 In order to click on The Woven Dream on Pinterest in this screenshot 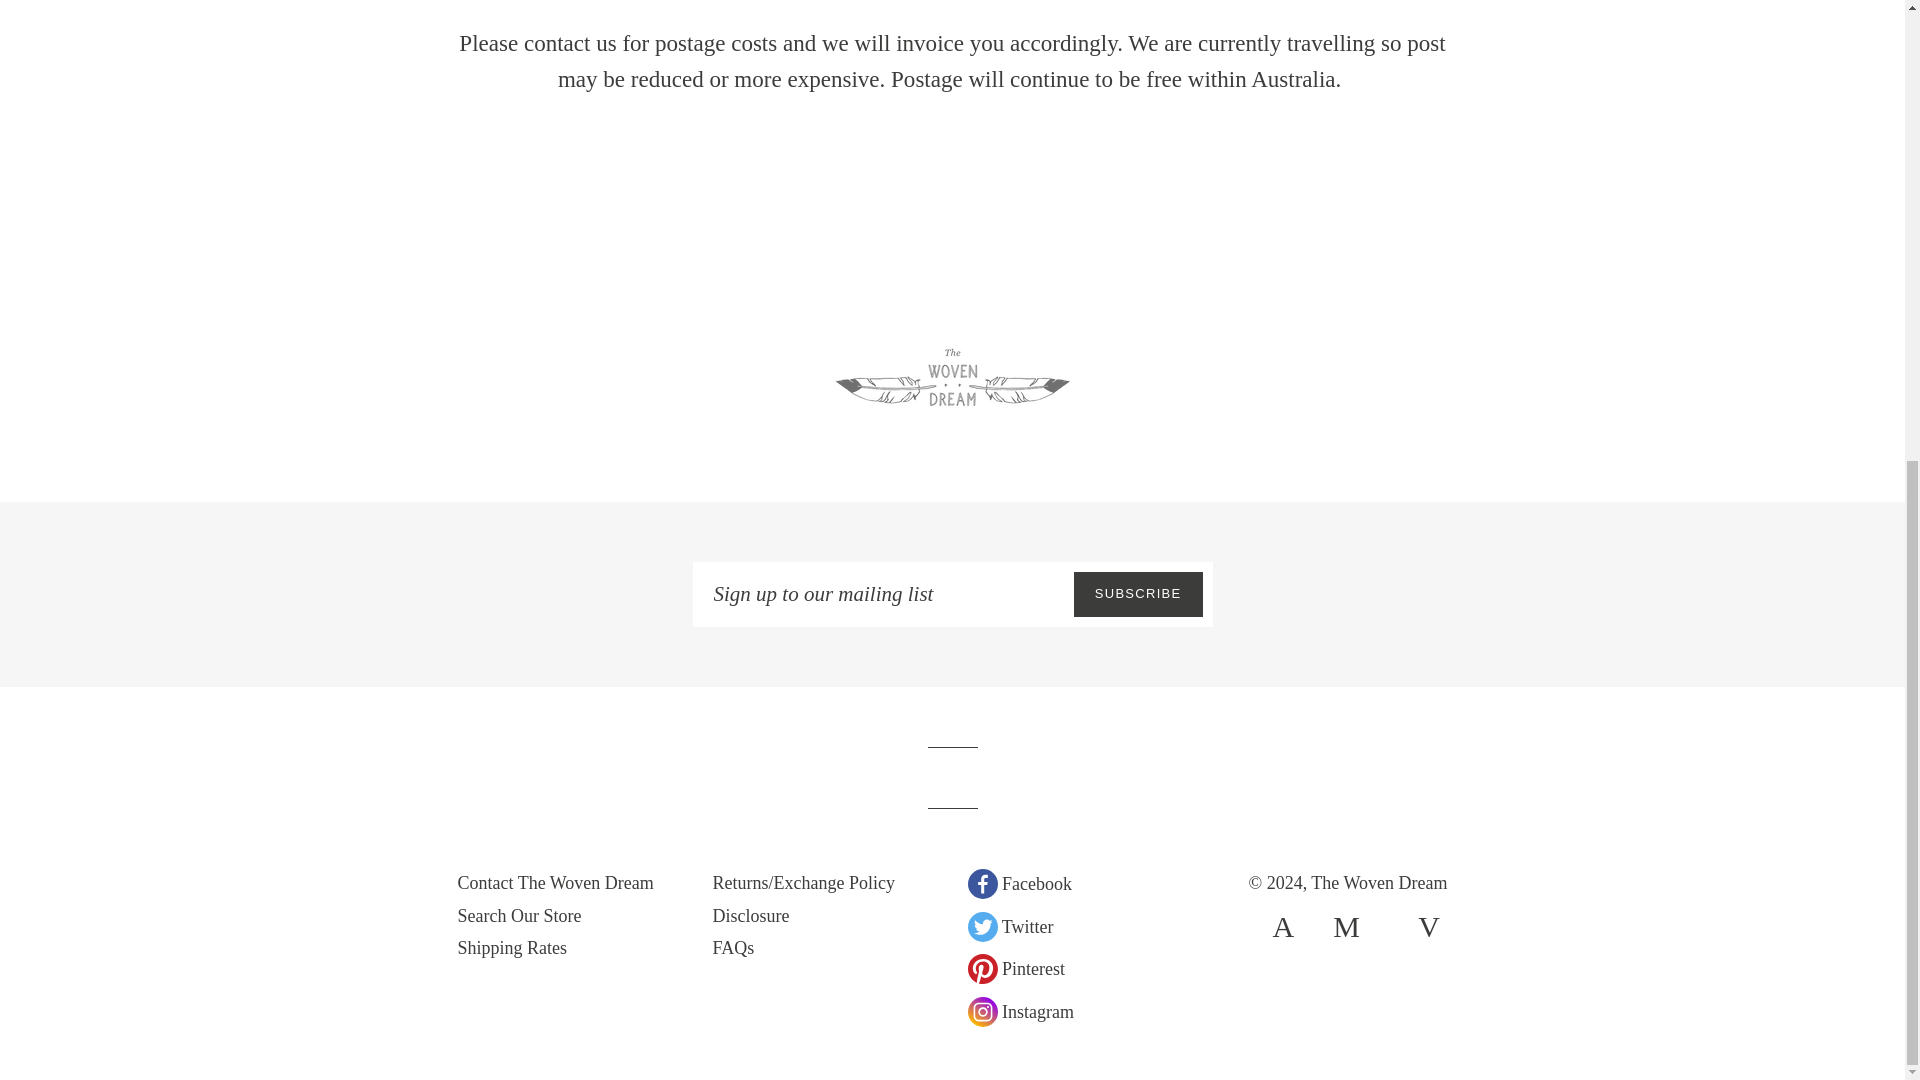, I will do `click(1016, 978)`.